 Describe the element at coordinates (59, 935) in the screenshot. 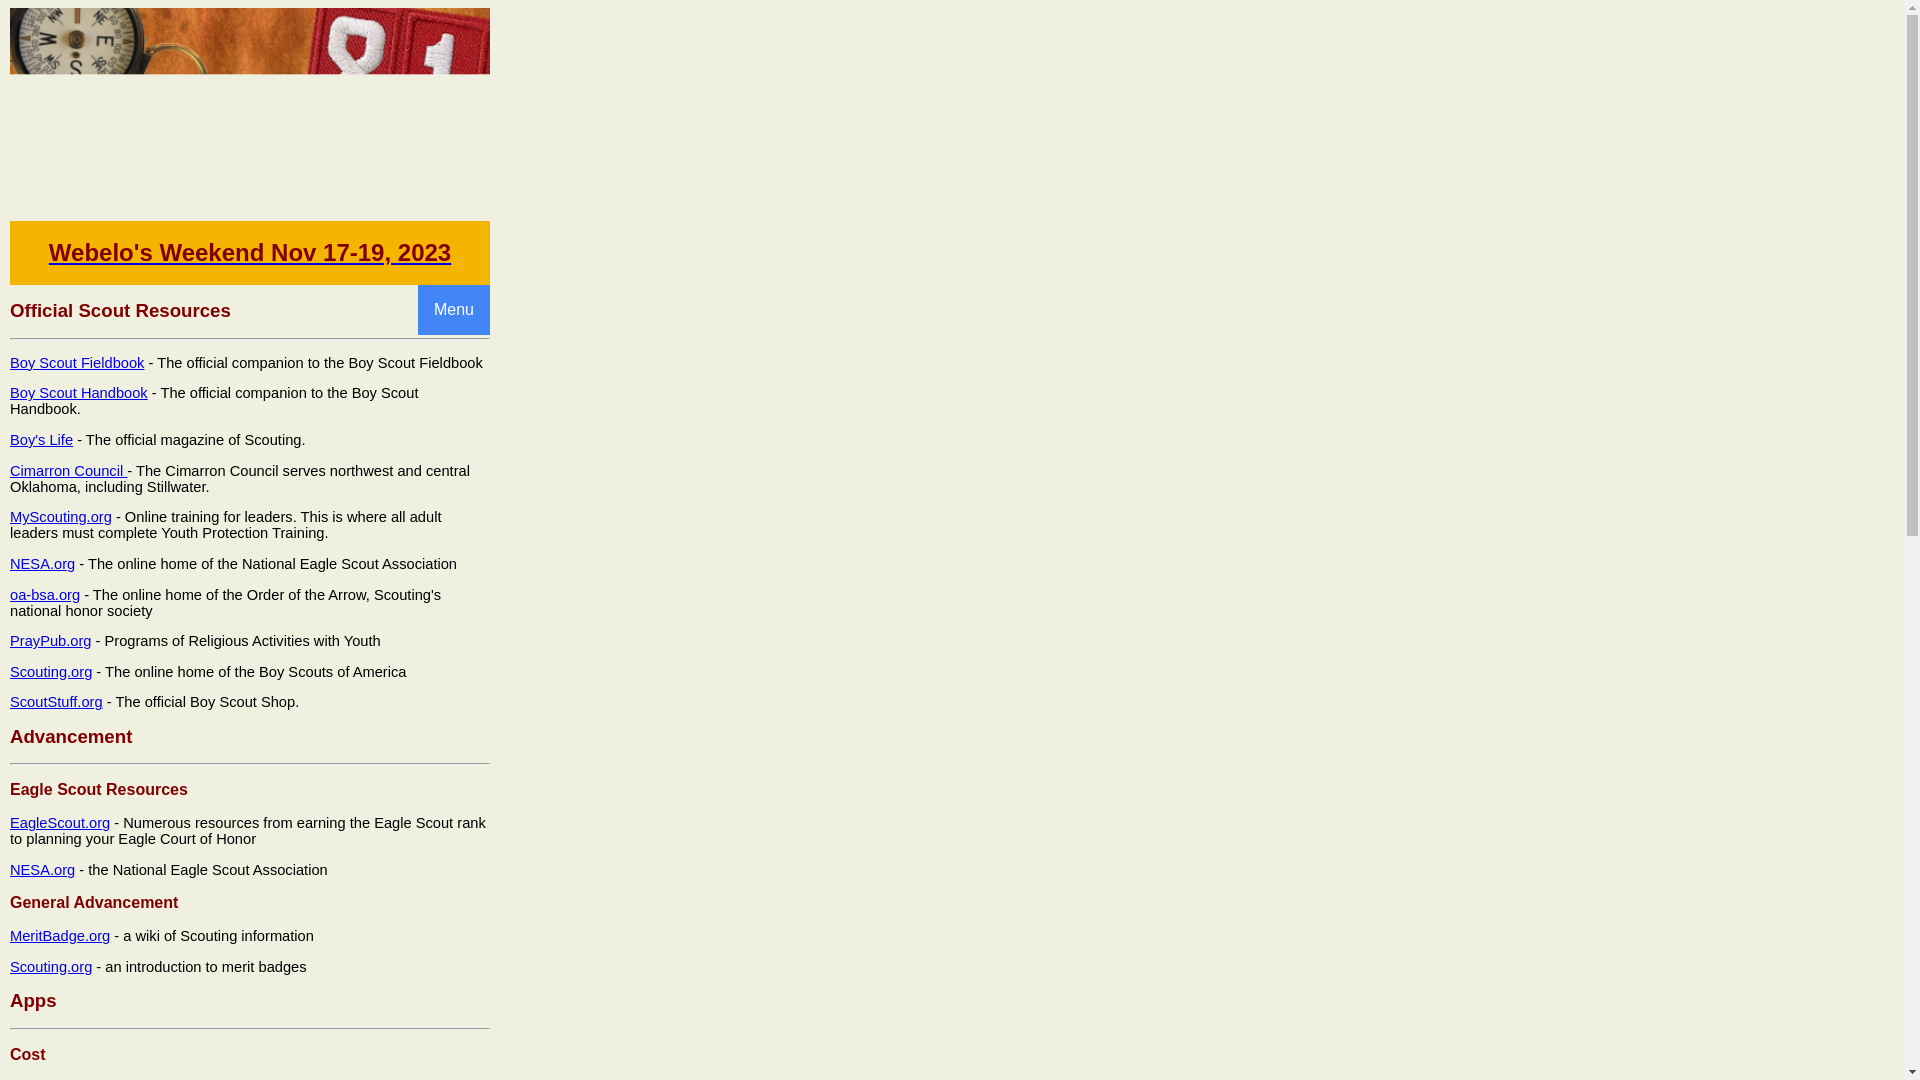

I see `MeritBadge.org` at that location.